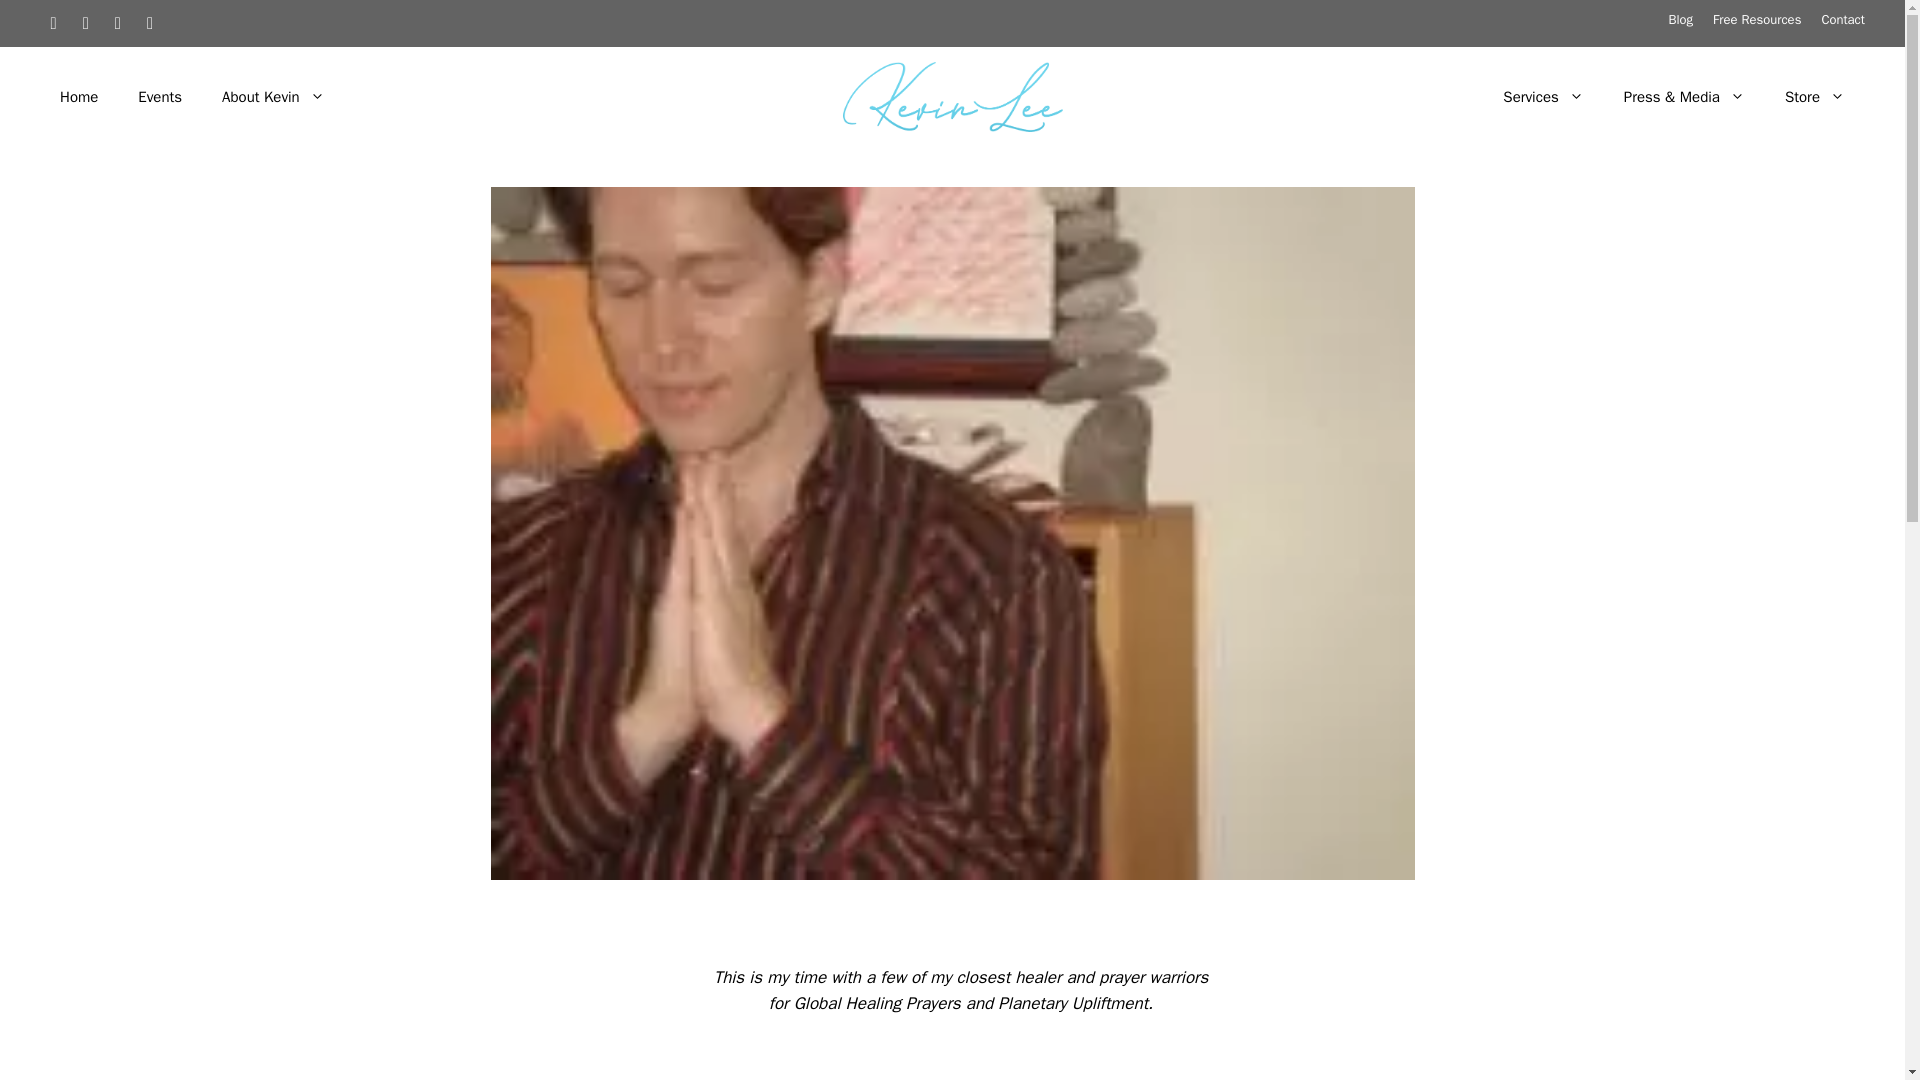 This screenshot has height=1080, width=1920. Describe the element at coordinates (159, 96) in the screenshot. I see `Events` at that location.